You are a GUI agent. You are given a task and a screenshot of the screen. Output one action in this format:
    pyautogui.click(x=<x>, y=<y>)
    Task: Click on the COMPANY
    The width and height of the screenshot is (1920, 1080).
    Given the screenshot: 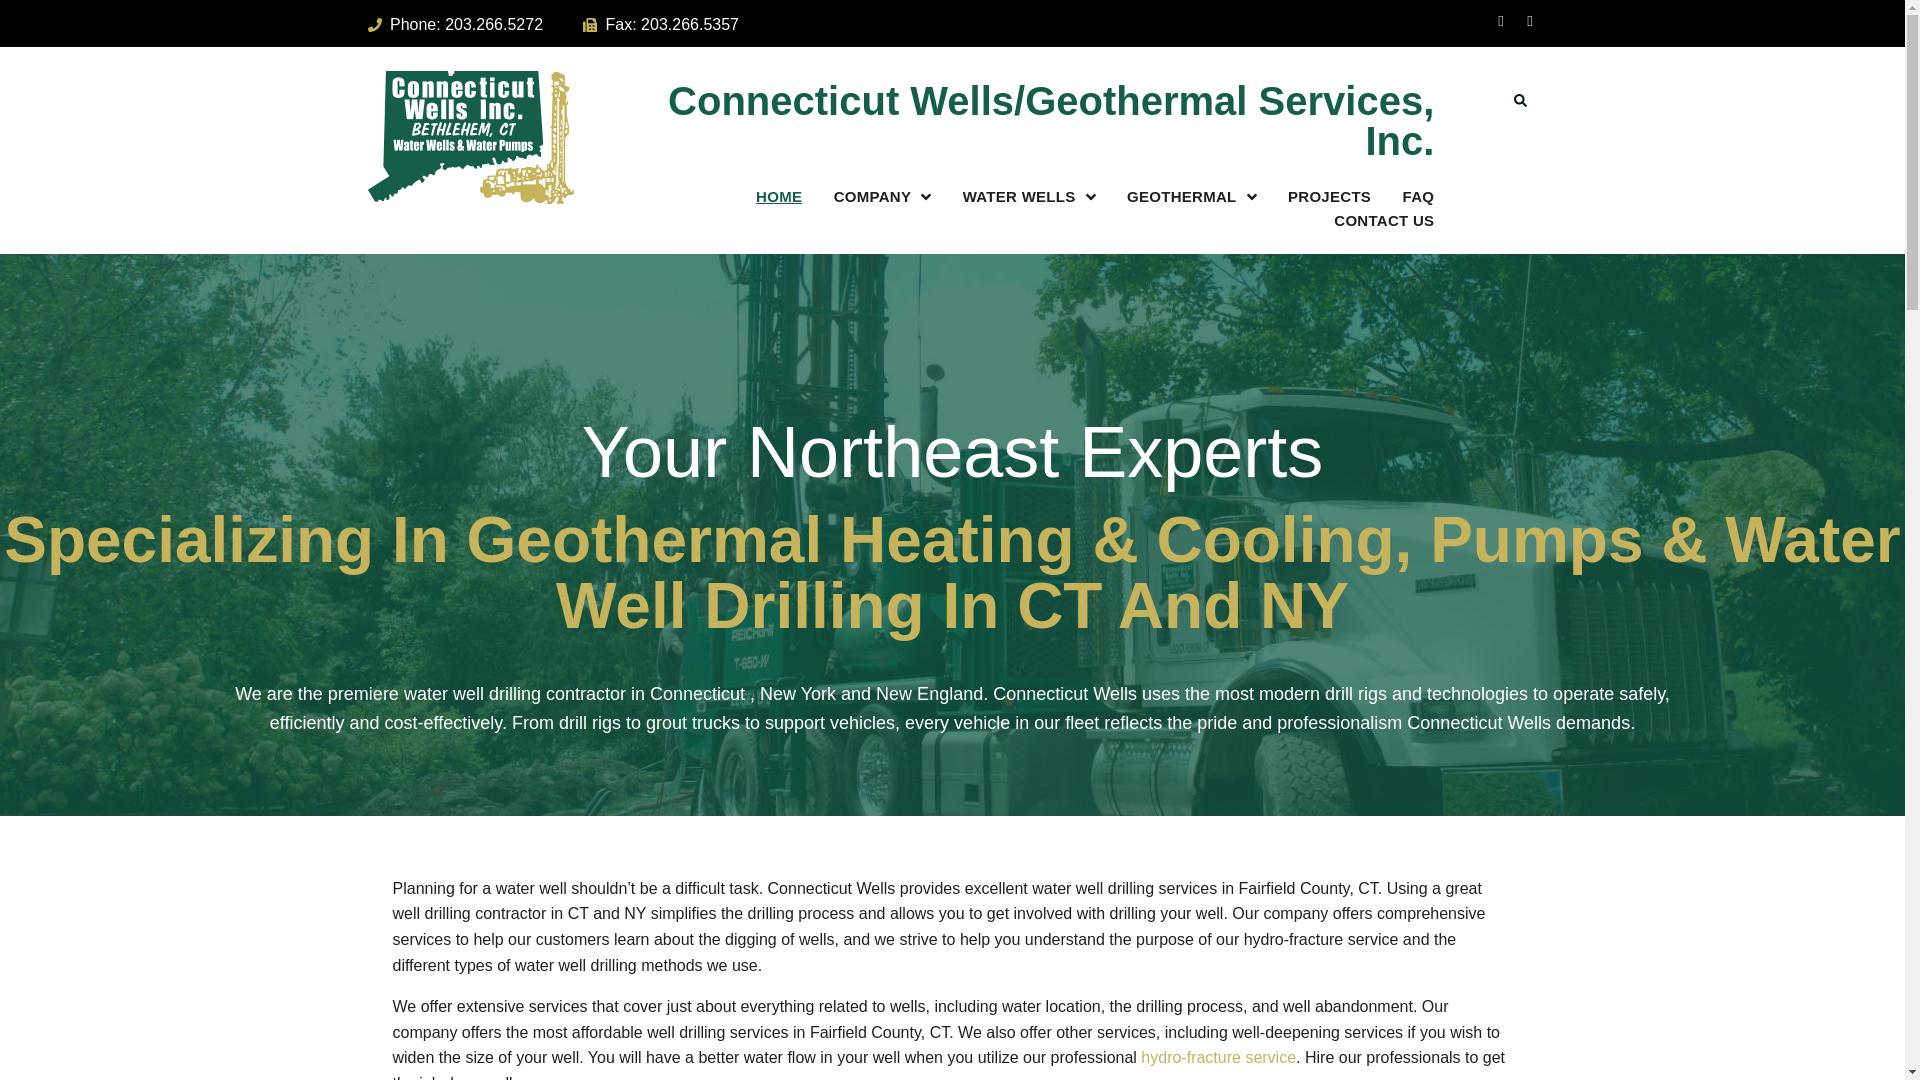 What is the action you would take?
    pyautogui.click(x=882, y=196)
    